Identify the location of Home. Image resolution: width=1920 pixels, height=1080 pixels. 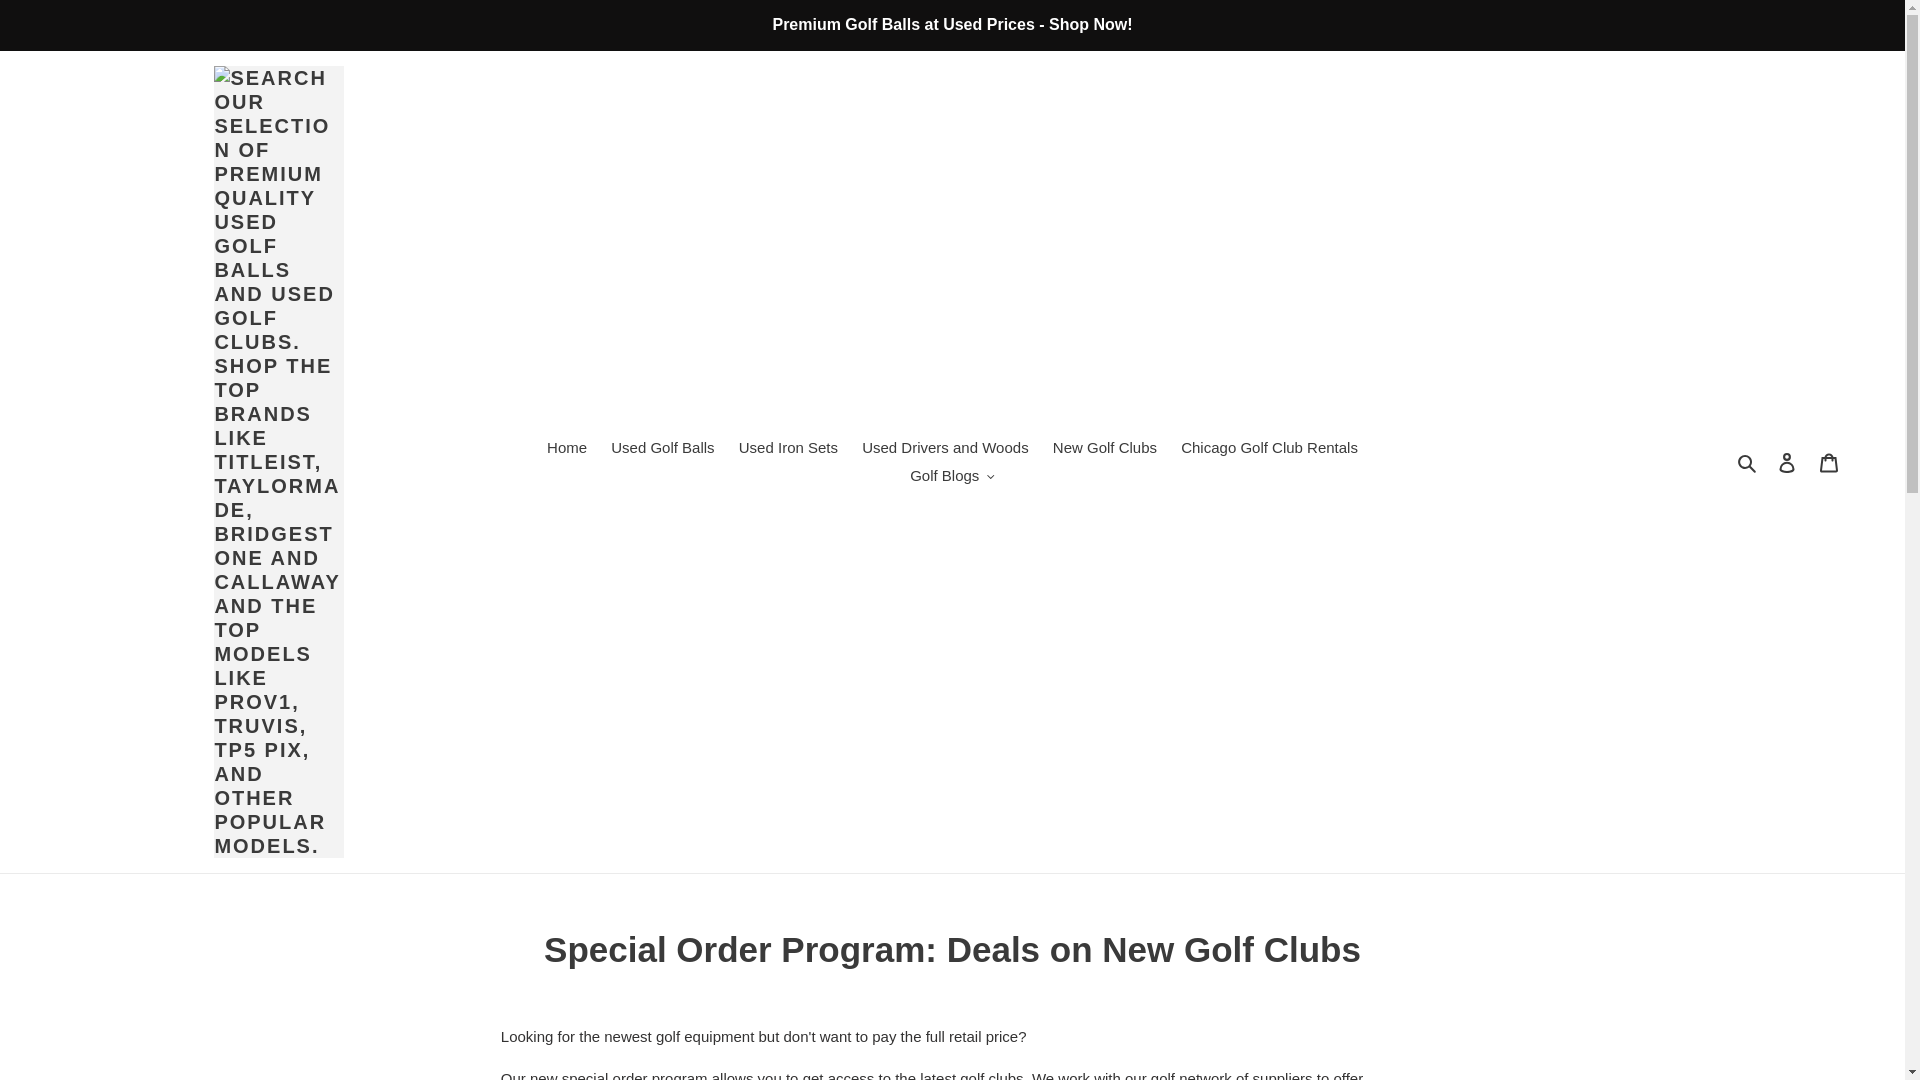
(567, 448).